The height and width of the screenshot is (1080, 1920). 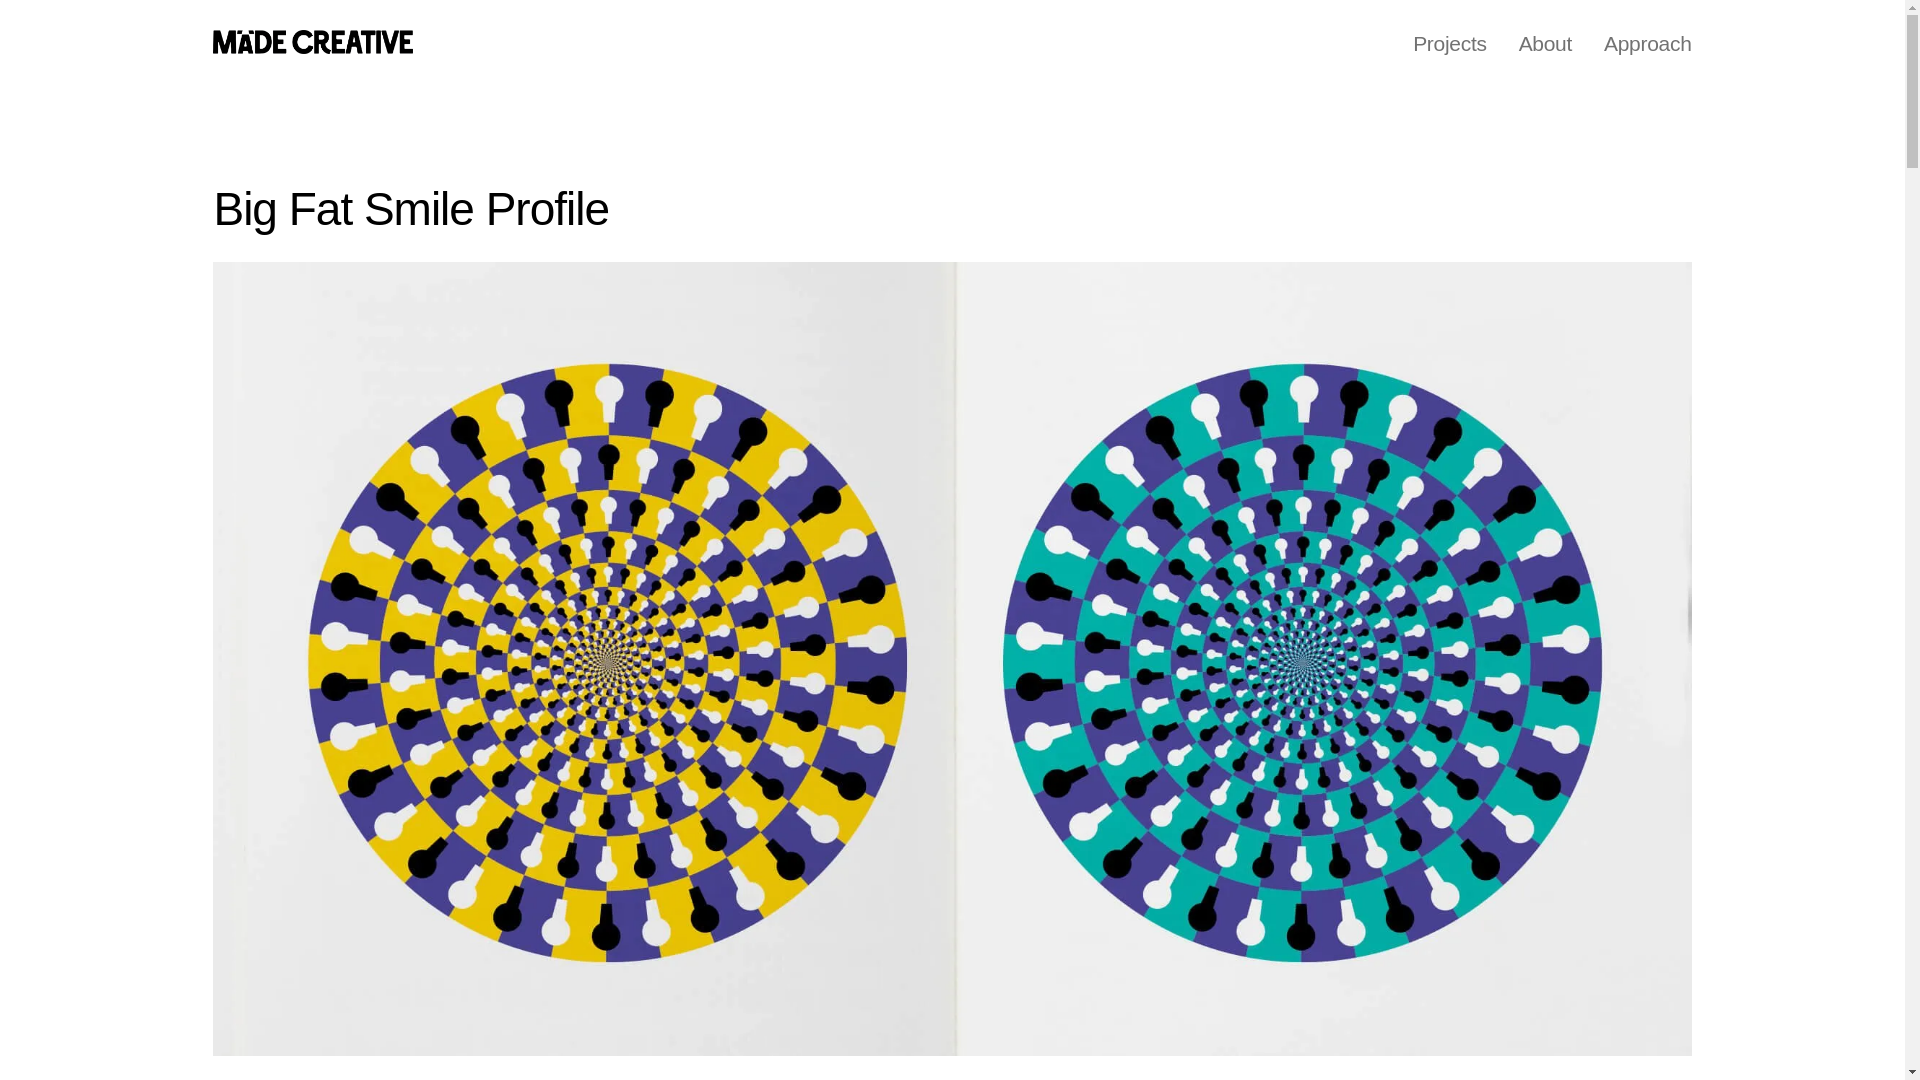 I want to click on Projects, so click(x=1450, y=44).